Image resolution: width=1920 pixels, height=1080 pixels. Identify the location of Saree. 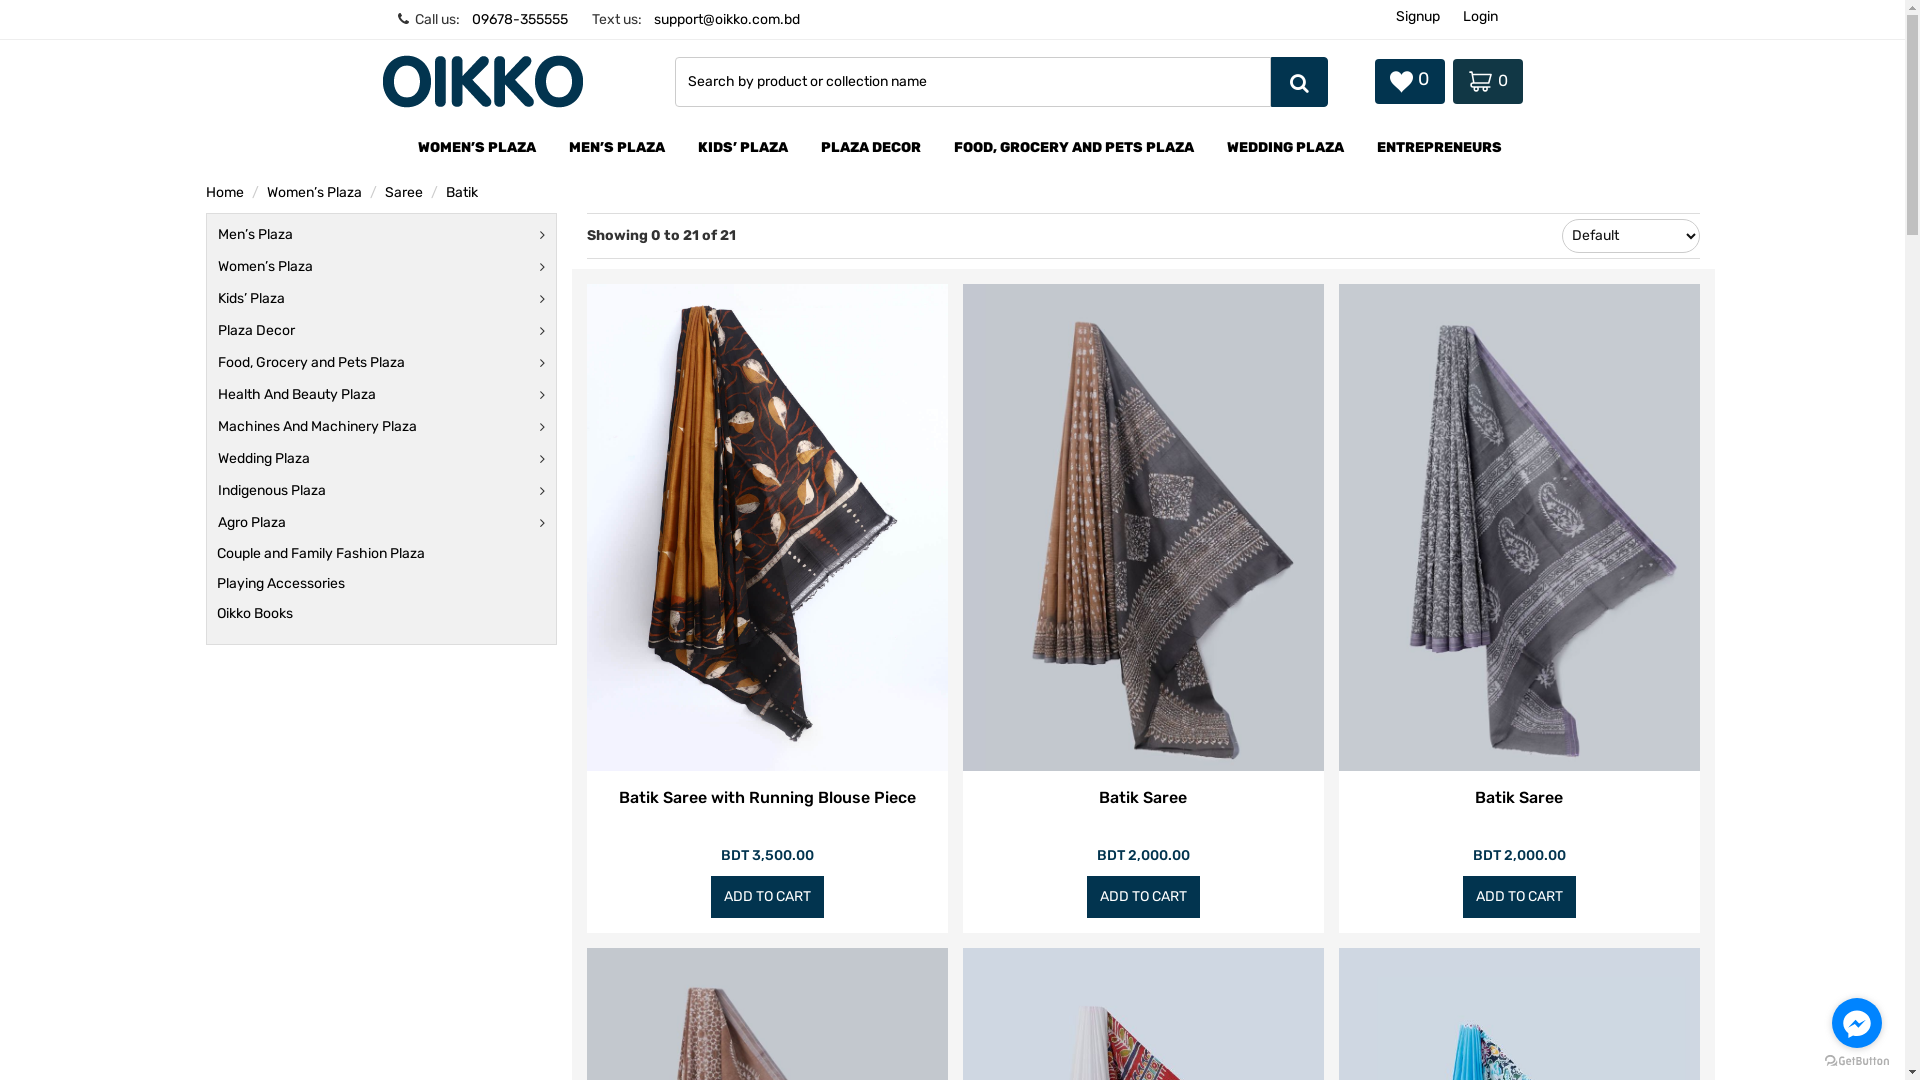
(403, 192).